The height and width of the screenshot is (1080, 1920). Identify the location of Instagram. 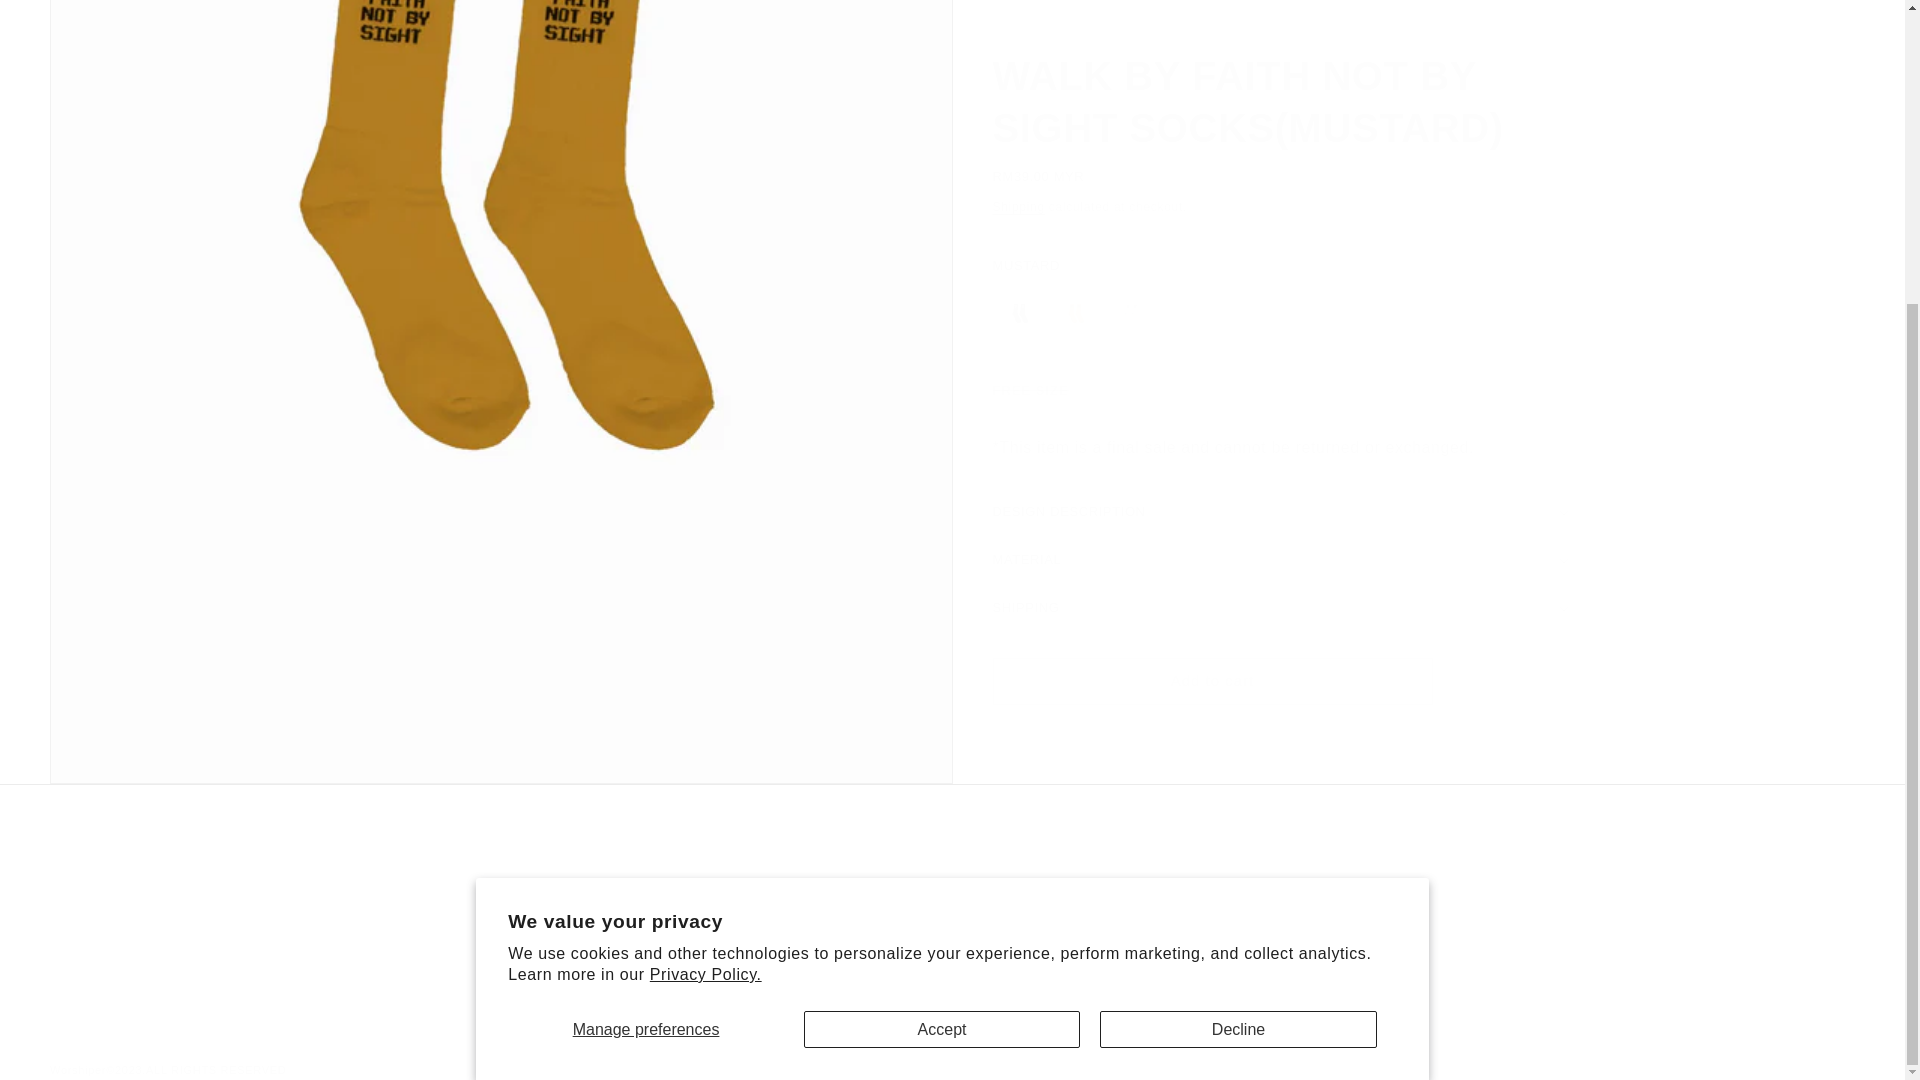
(952, 927).